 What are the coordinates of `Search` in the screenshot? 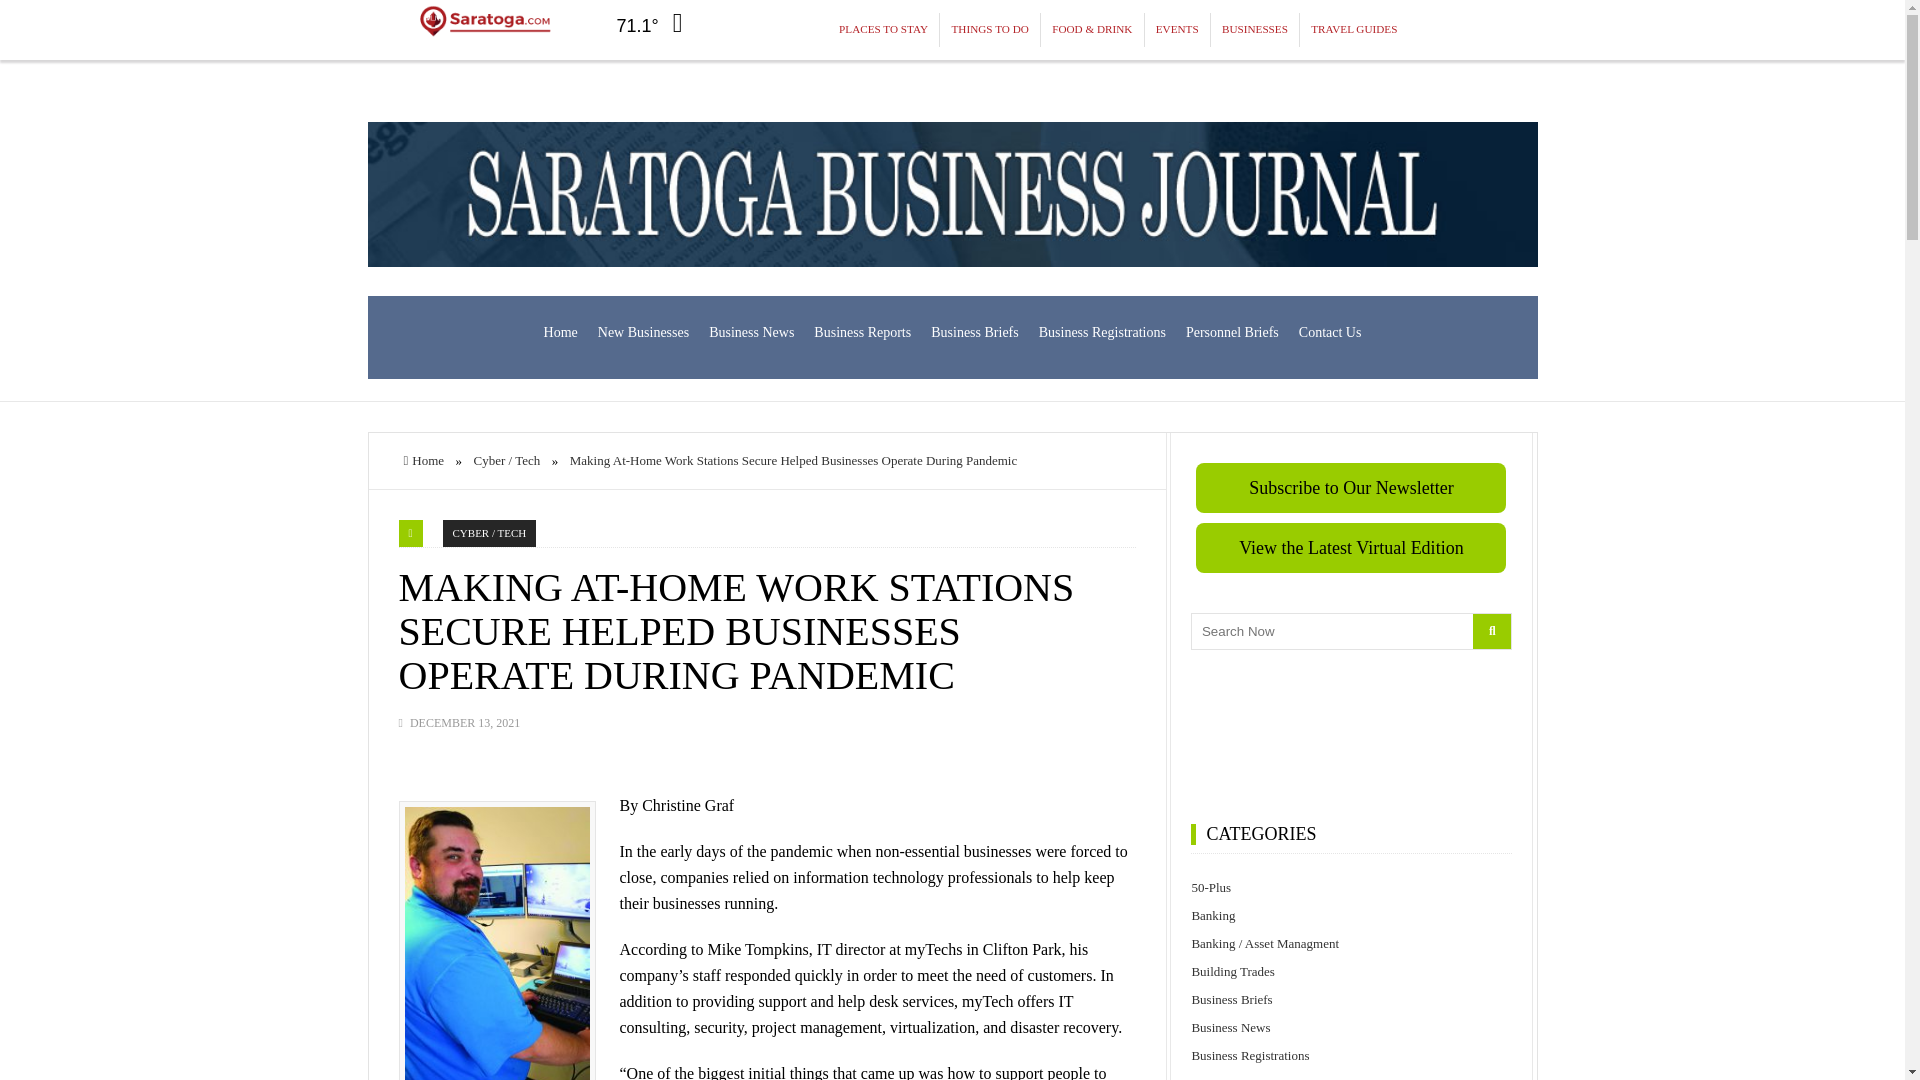 It's located at (1492, 632).